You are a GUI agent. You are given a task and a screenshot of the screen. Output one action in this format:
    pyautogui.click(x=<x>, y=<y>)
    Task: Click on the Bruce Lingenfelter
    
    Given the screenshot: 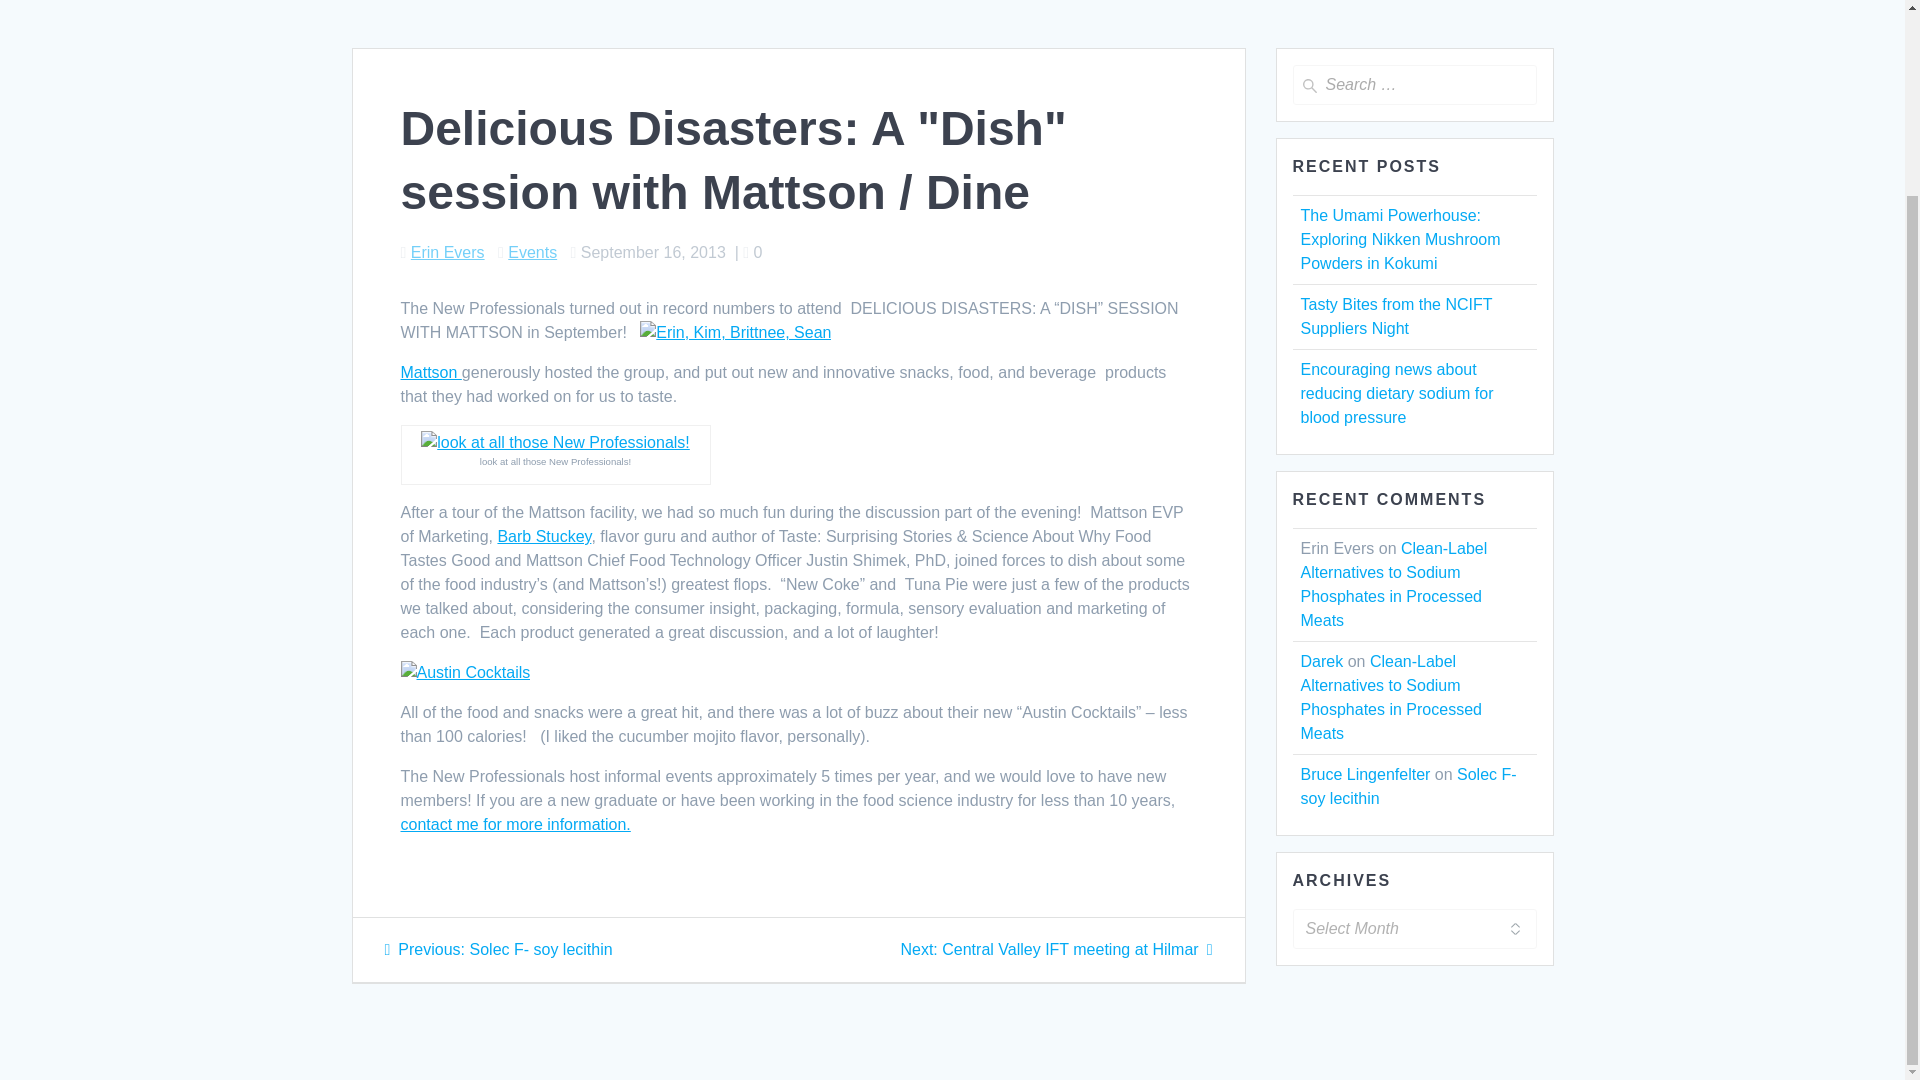 What is the action you would take?
    pyautogui.click(x=532, y=252)
    